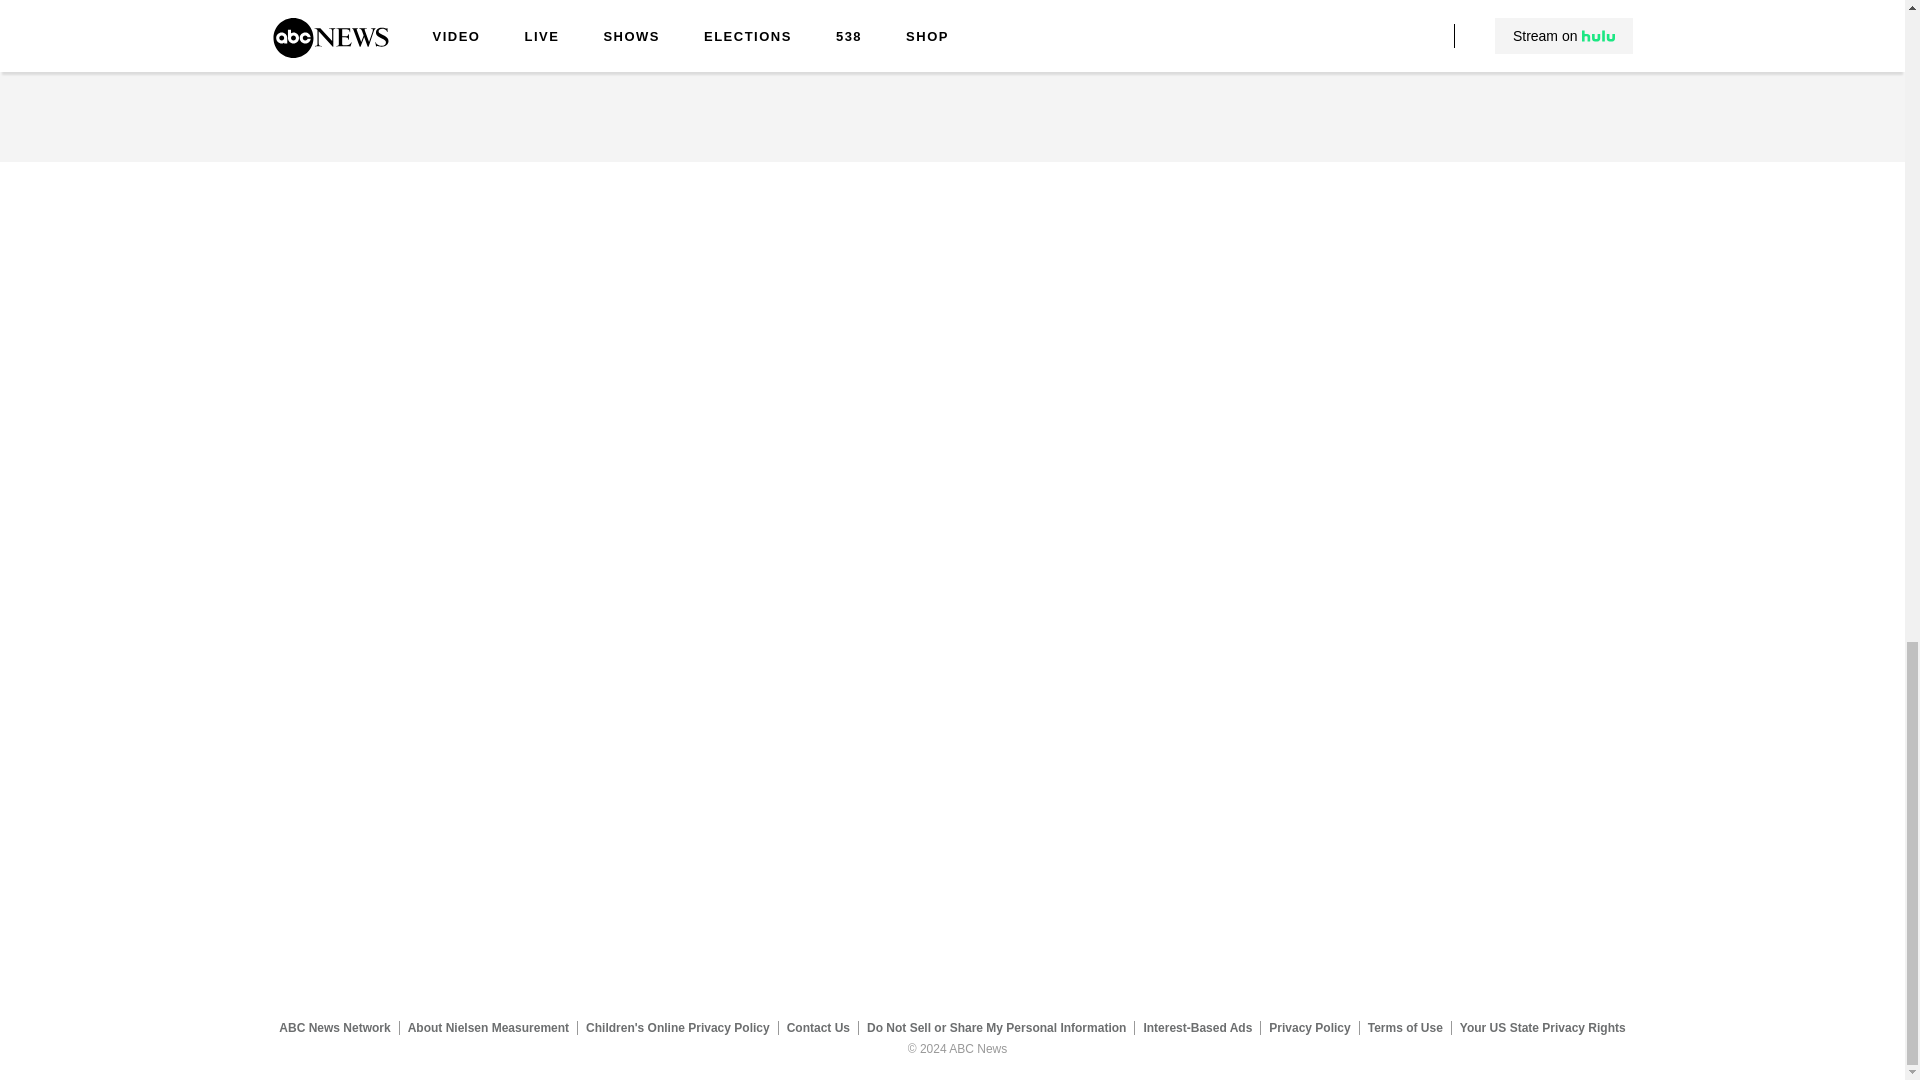 The image size is (1920, 1080). What do you see at coordinates (488, 1027) in the screenshot?
I see `About Nielsen Measurement` at bounding box center [488, 1027].